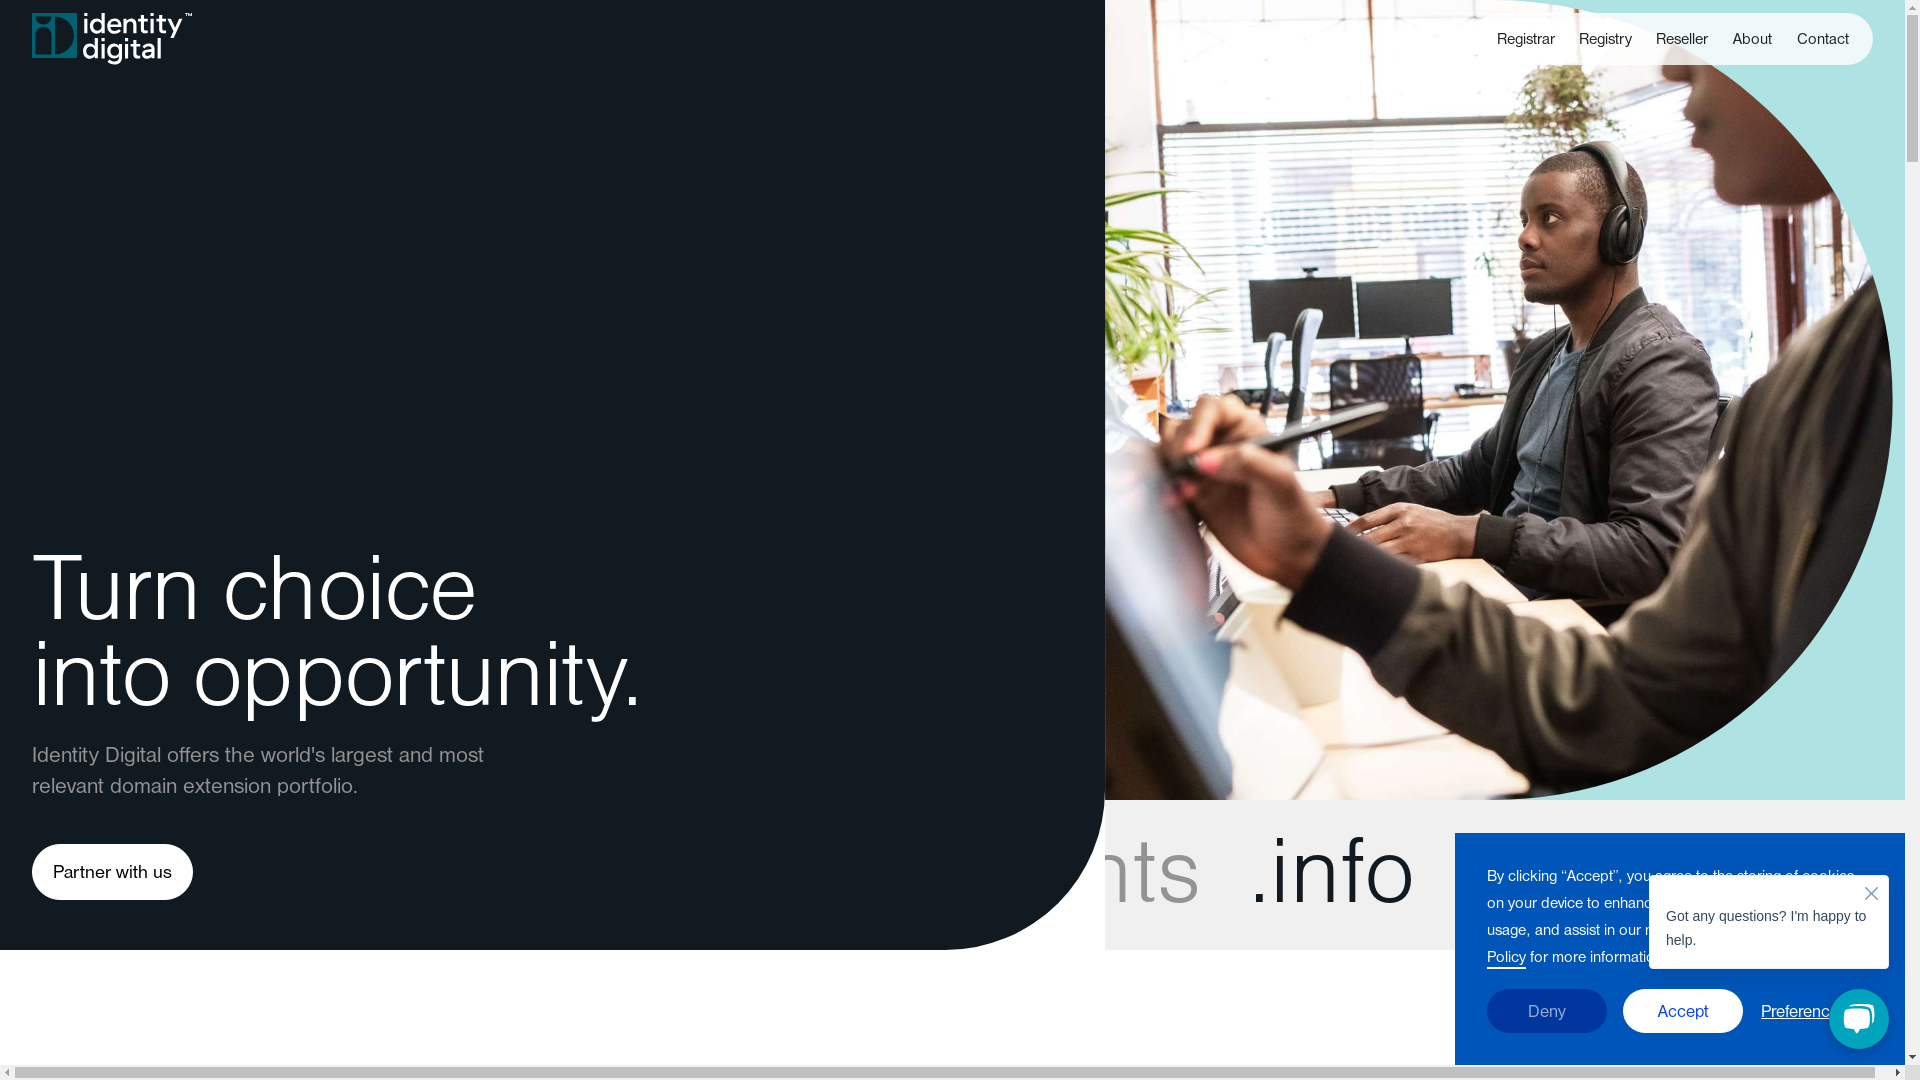 This screenshot has width=1920, height=1080. I want to click on Company, so click(556, 639).